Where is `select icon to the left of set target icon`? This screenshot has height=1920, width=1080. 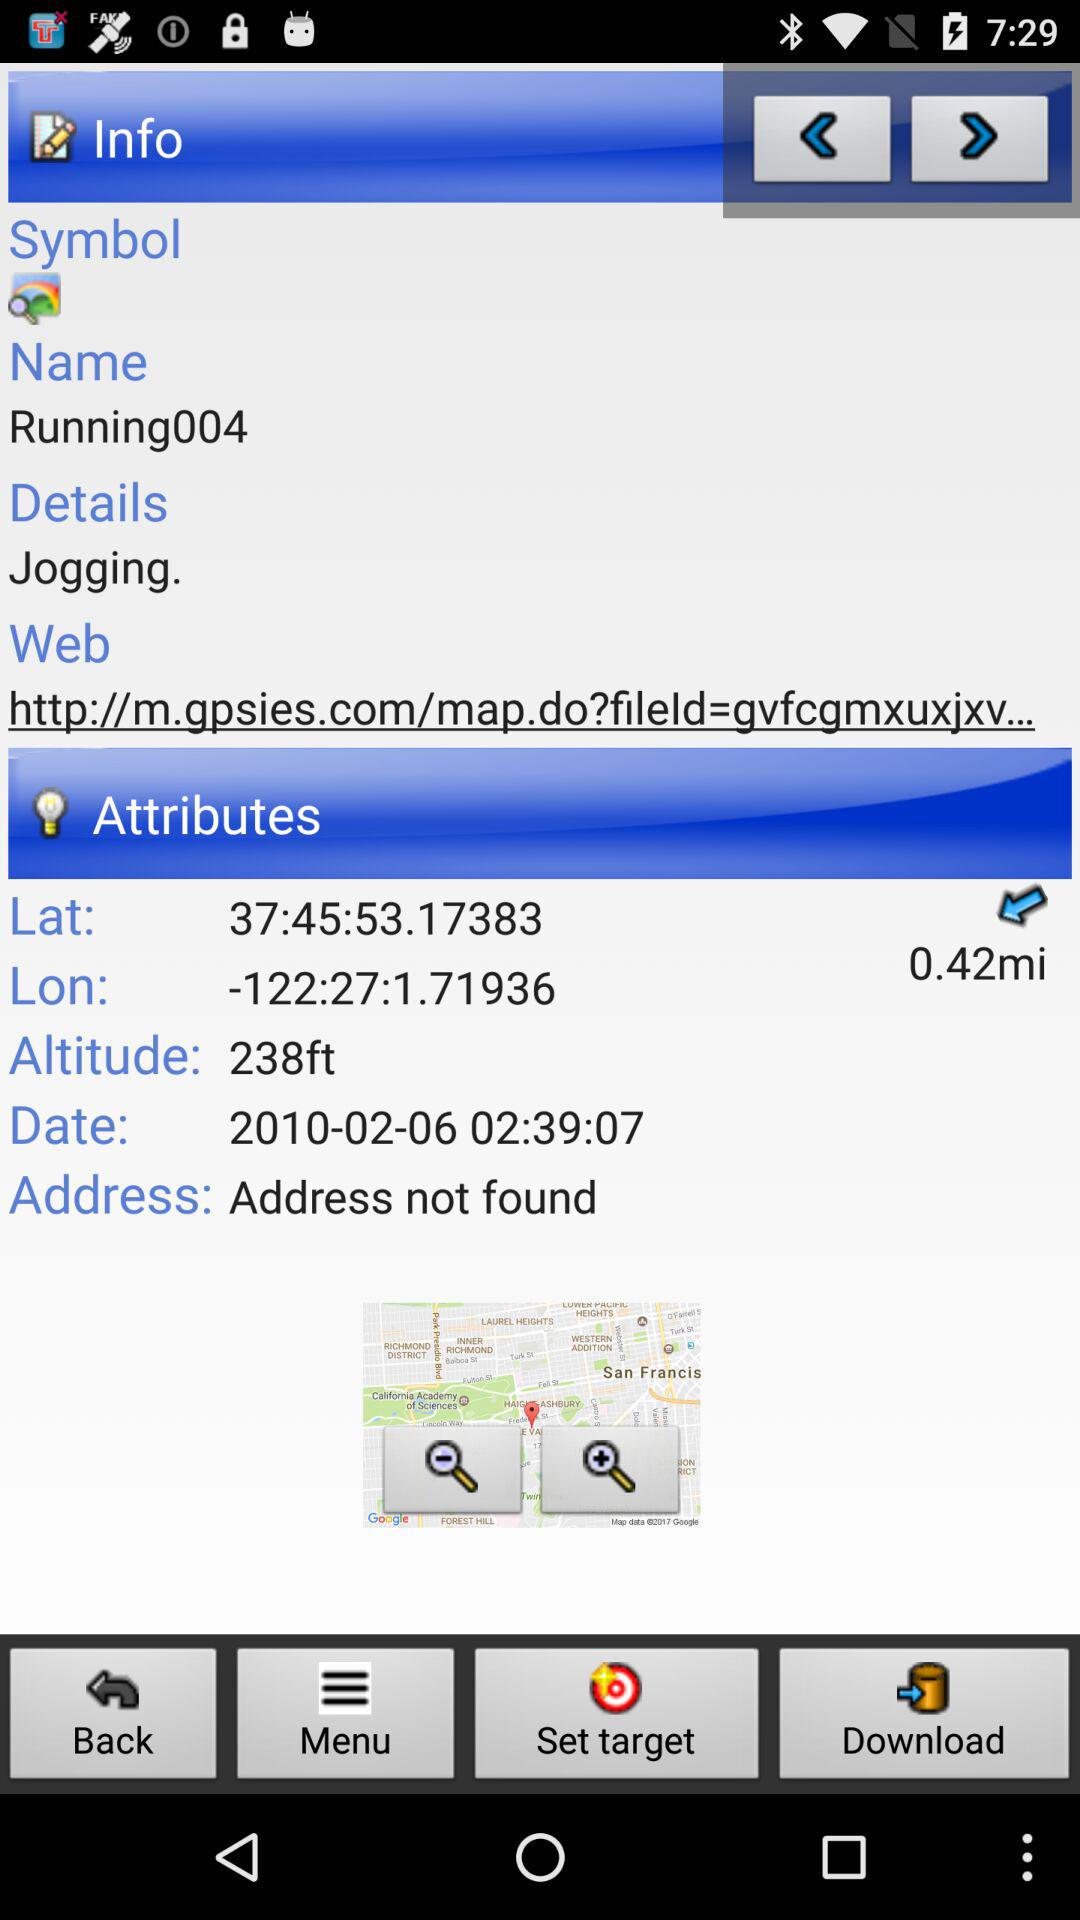
select icon to the left of set target icon is located at coordinates (346, 1718).